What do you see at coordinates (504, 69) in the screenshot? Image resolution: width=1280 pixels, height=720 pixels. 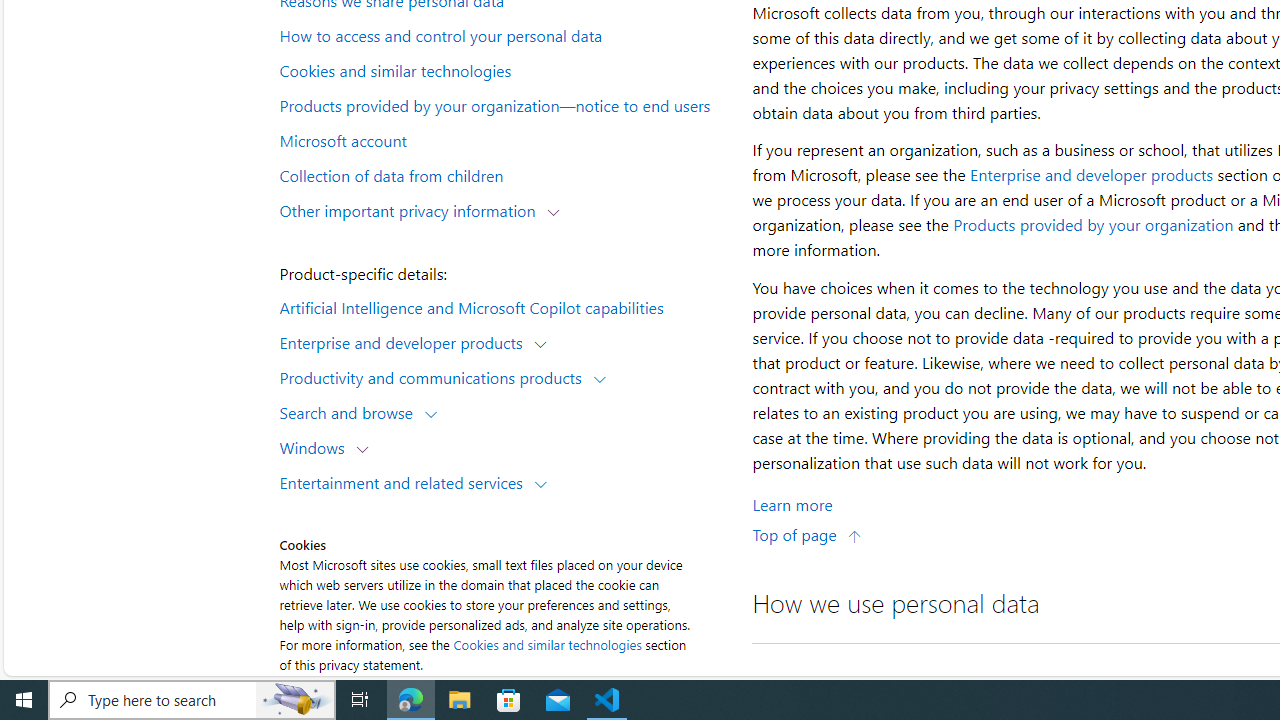 I see `Cookies and similar technologies` at bounding box center [504, 69].